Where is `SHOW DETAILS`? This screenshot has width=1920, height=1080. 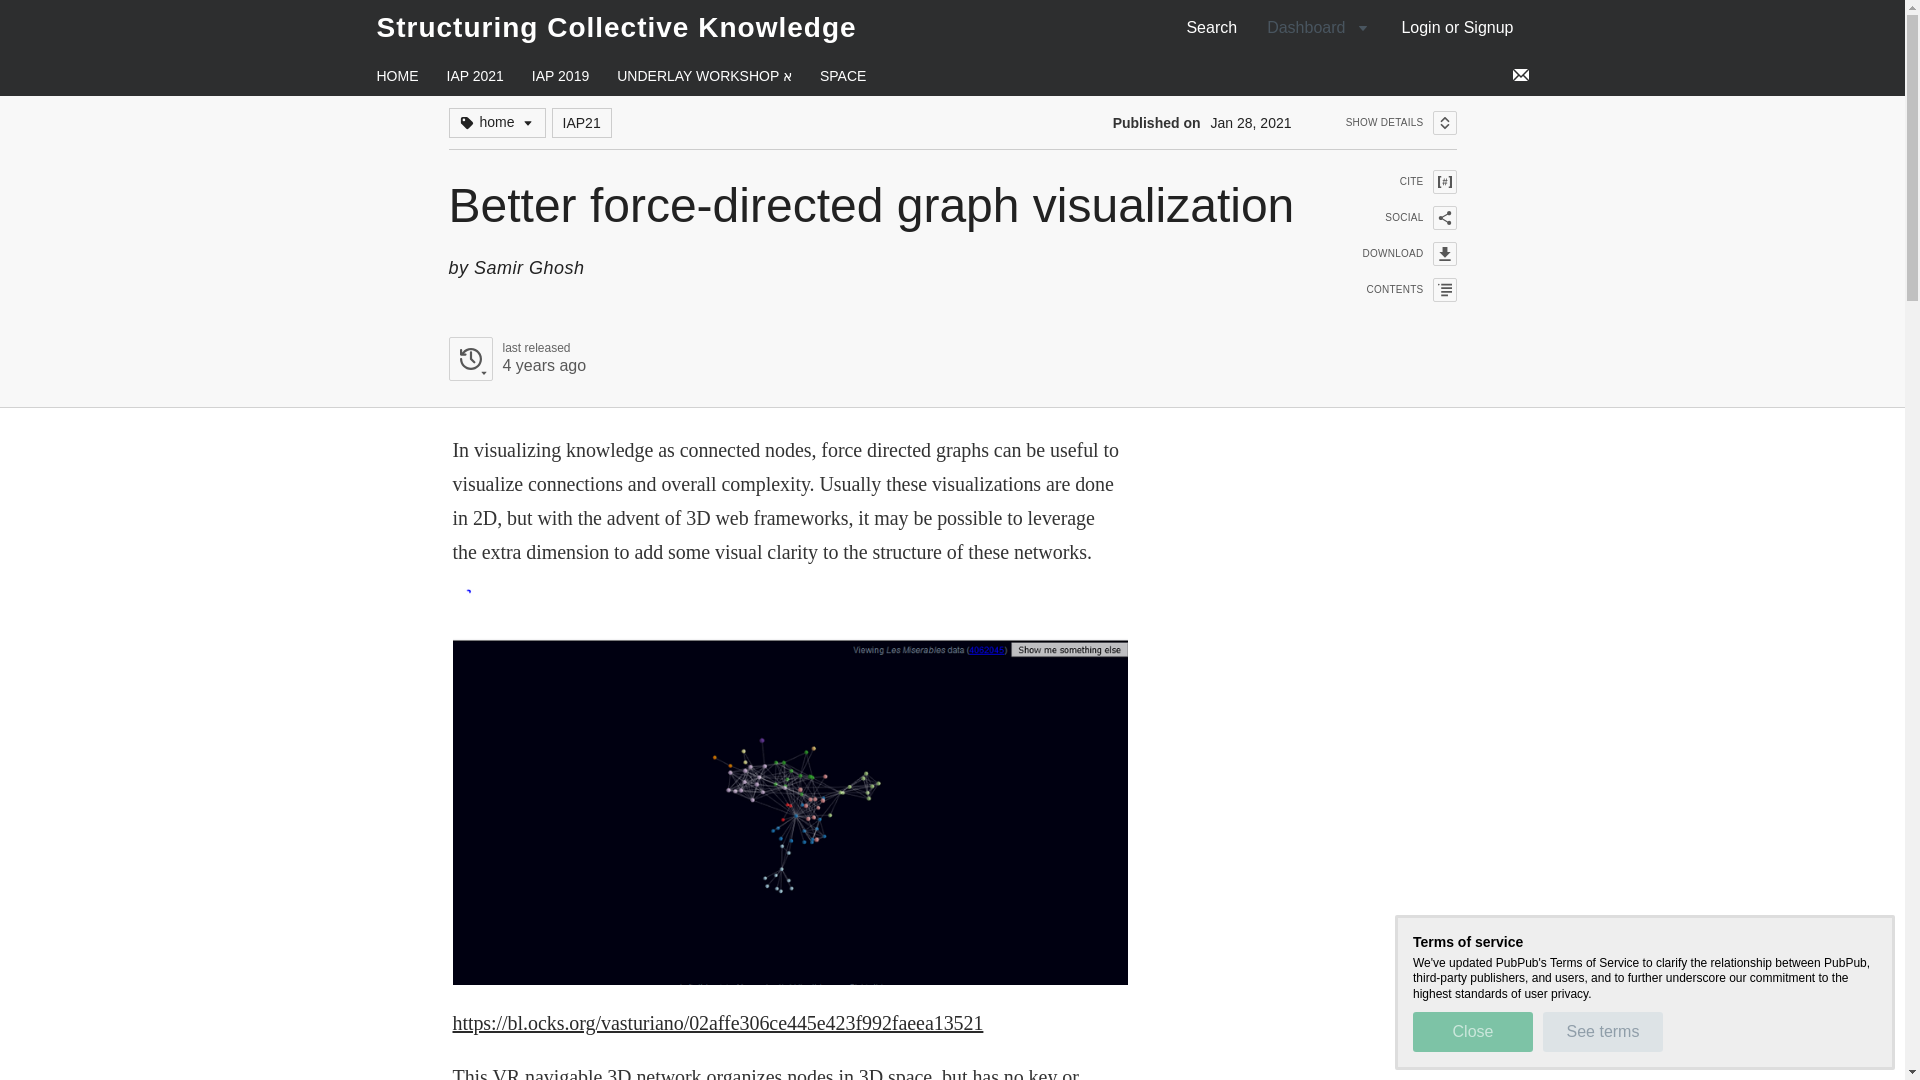
SHOW DETAILS is located at coordinates (560, 76).